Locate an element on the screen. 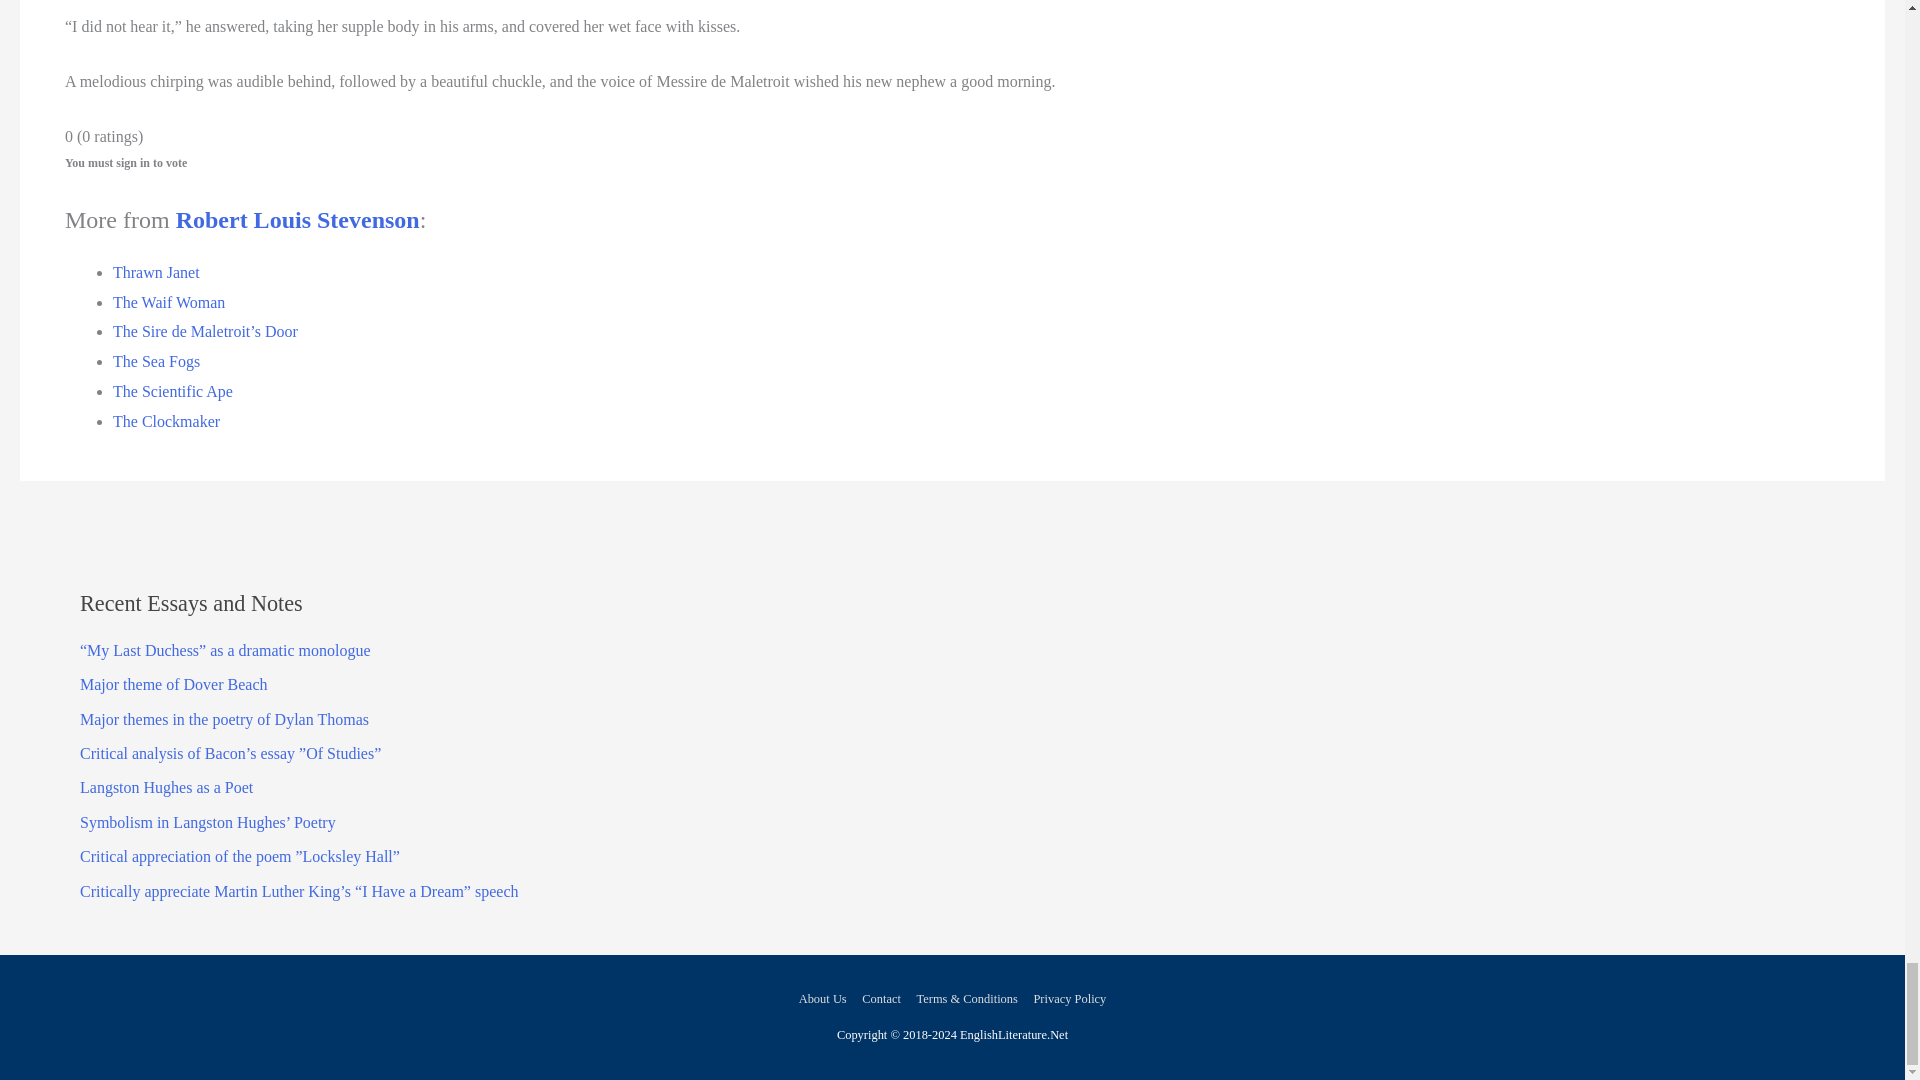 Image resolution: width=1920 pixels, height=1080 pixels. Robert Louis Stevenson is located at coordinates (298, 220).